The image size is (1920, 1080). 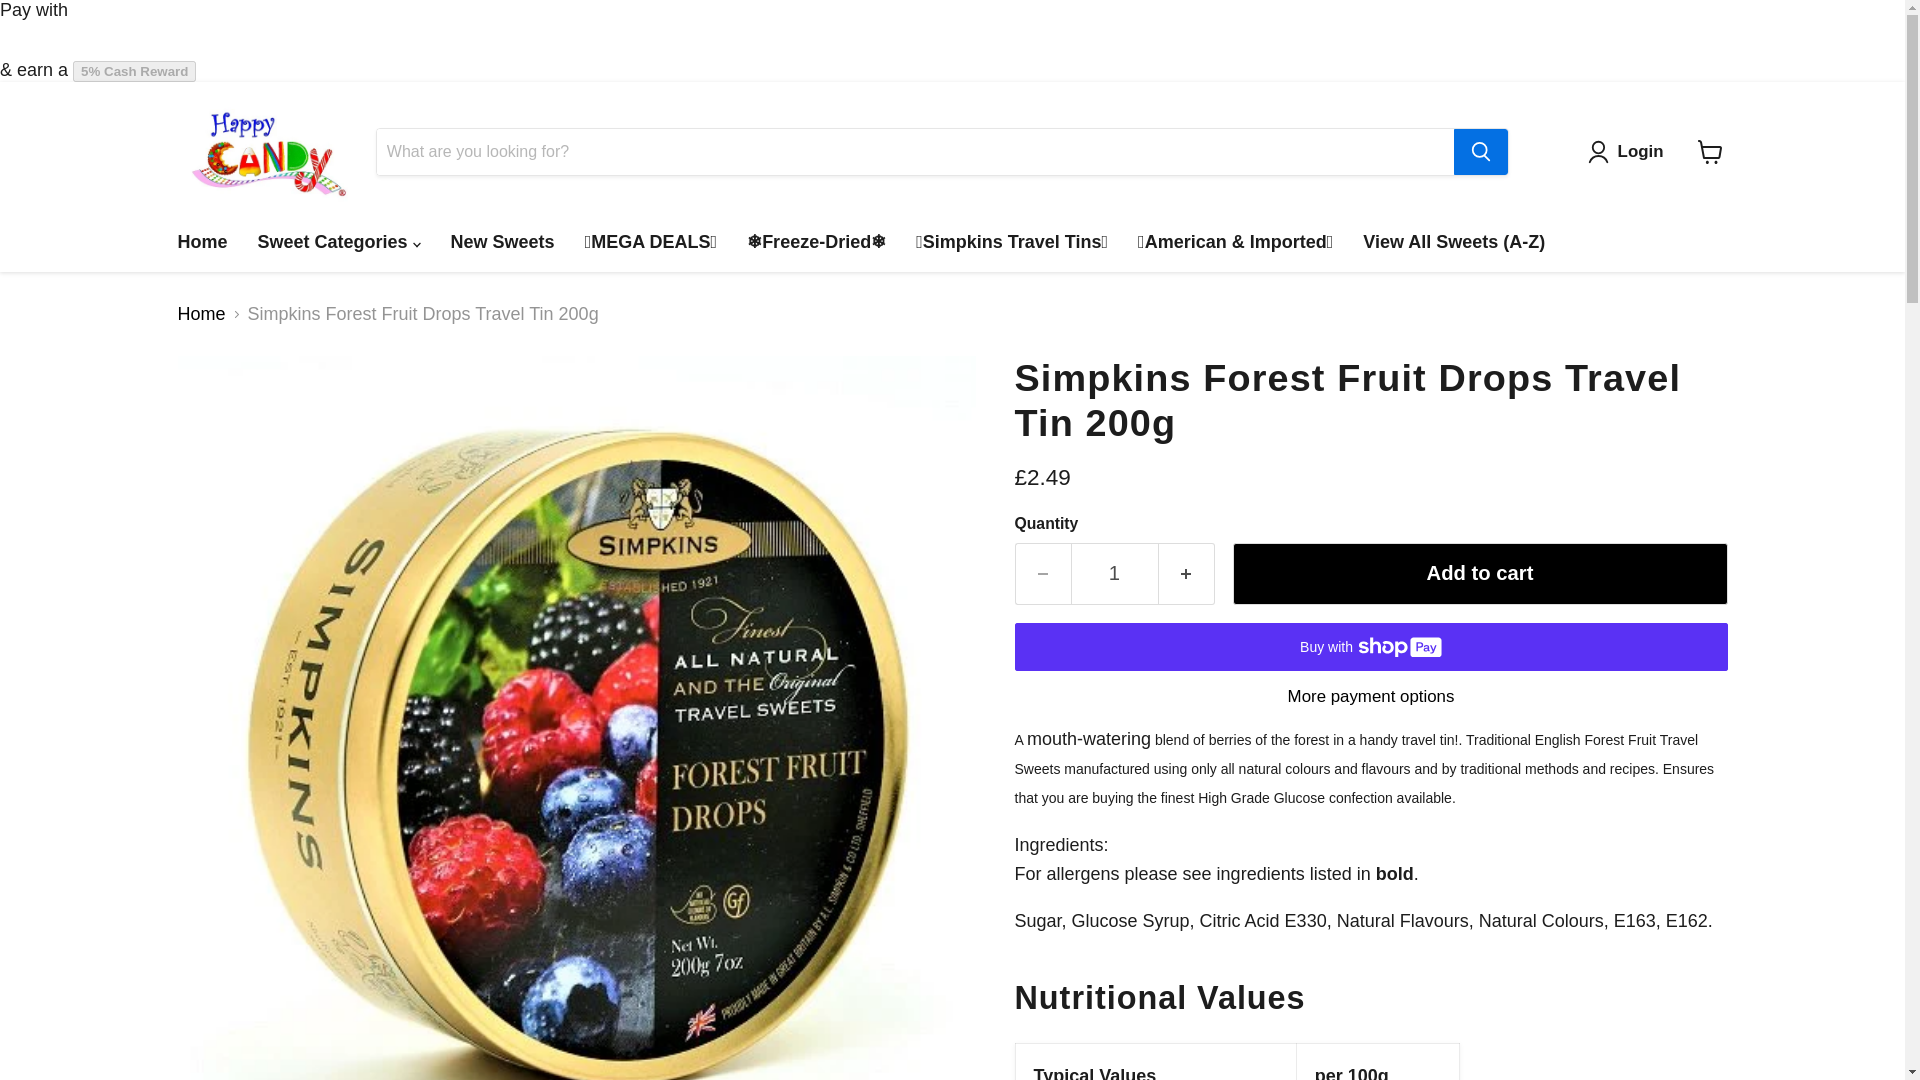 I want to click on Login, so click(x=1630, y=152).